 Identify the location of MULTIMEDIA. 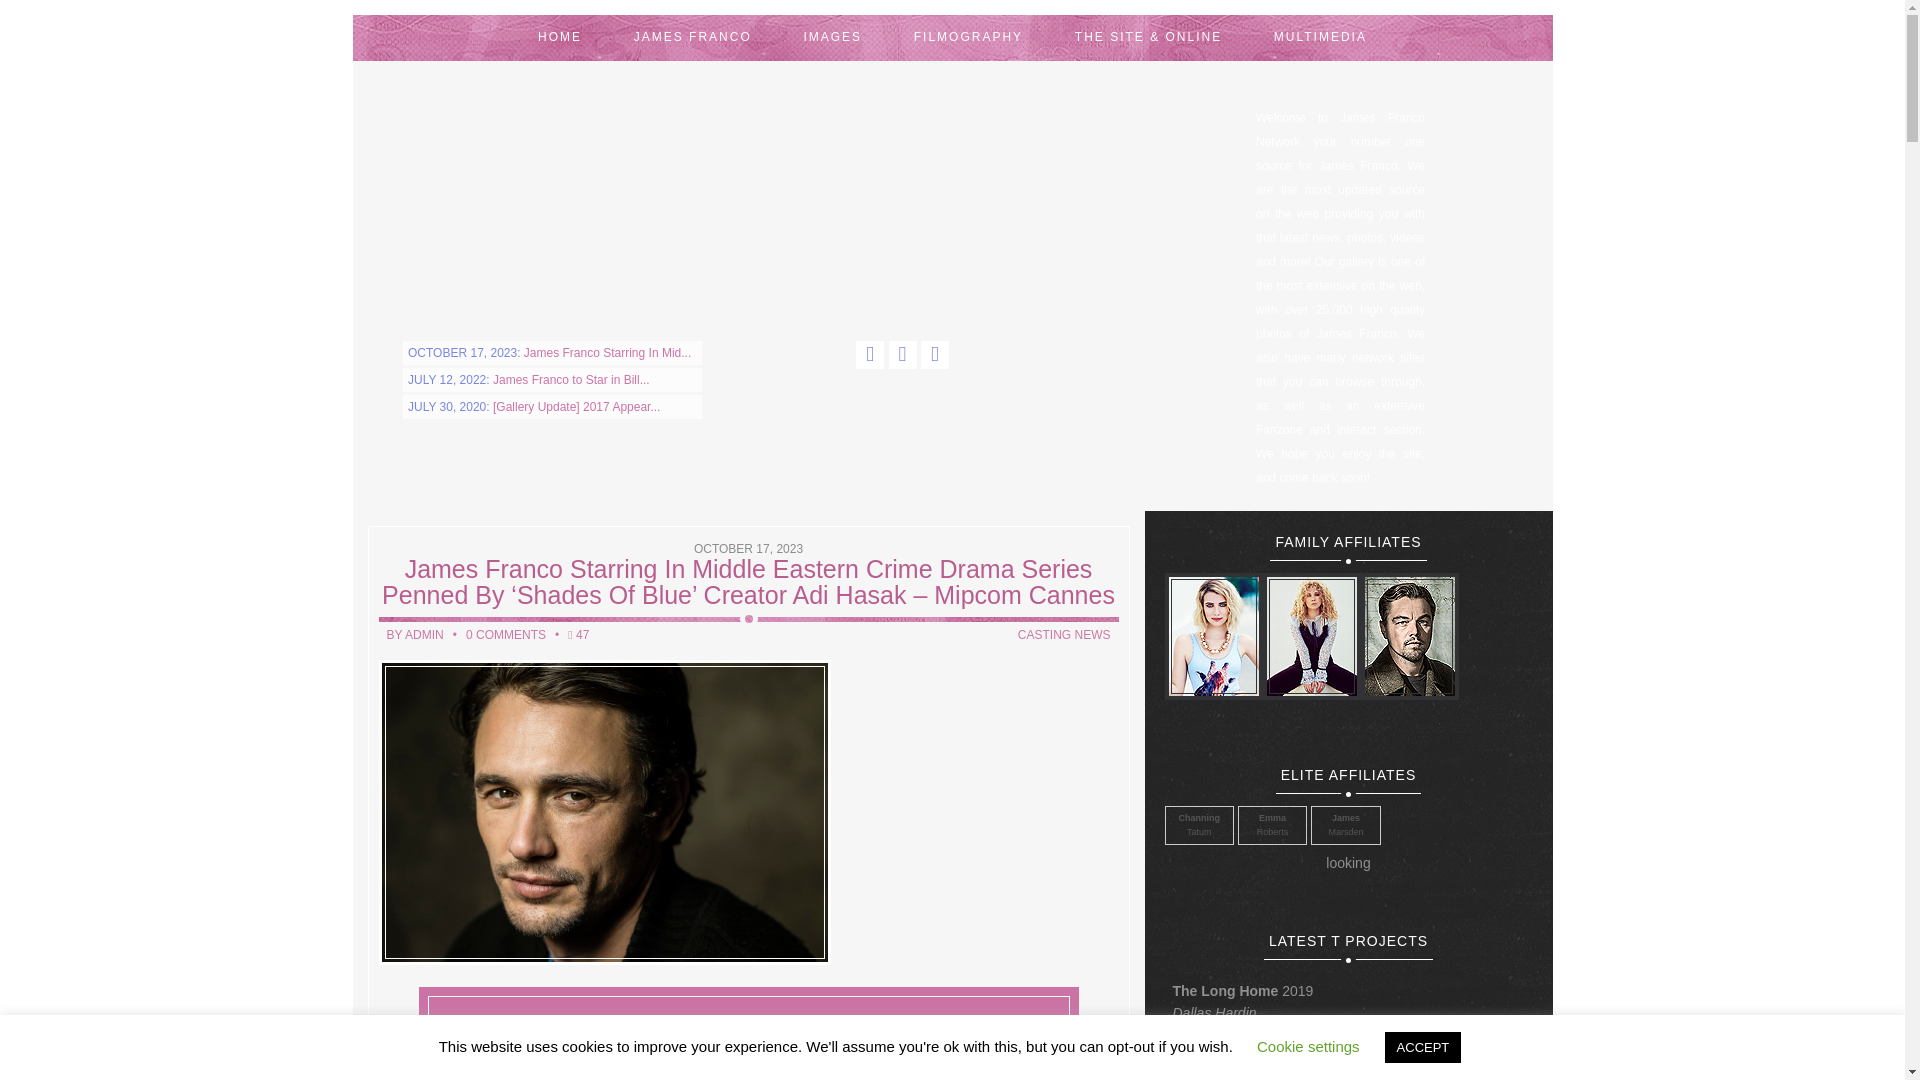
(1320, 38).